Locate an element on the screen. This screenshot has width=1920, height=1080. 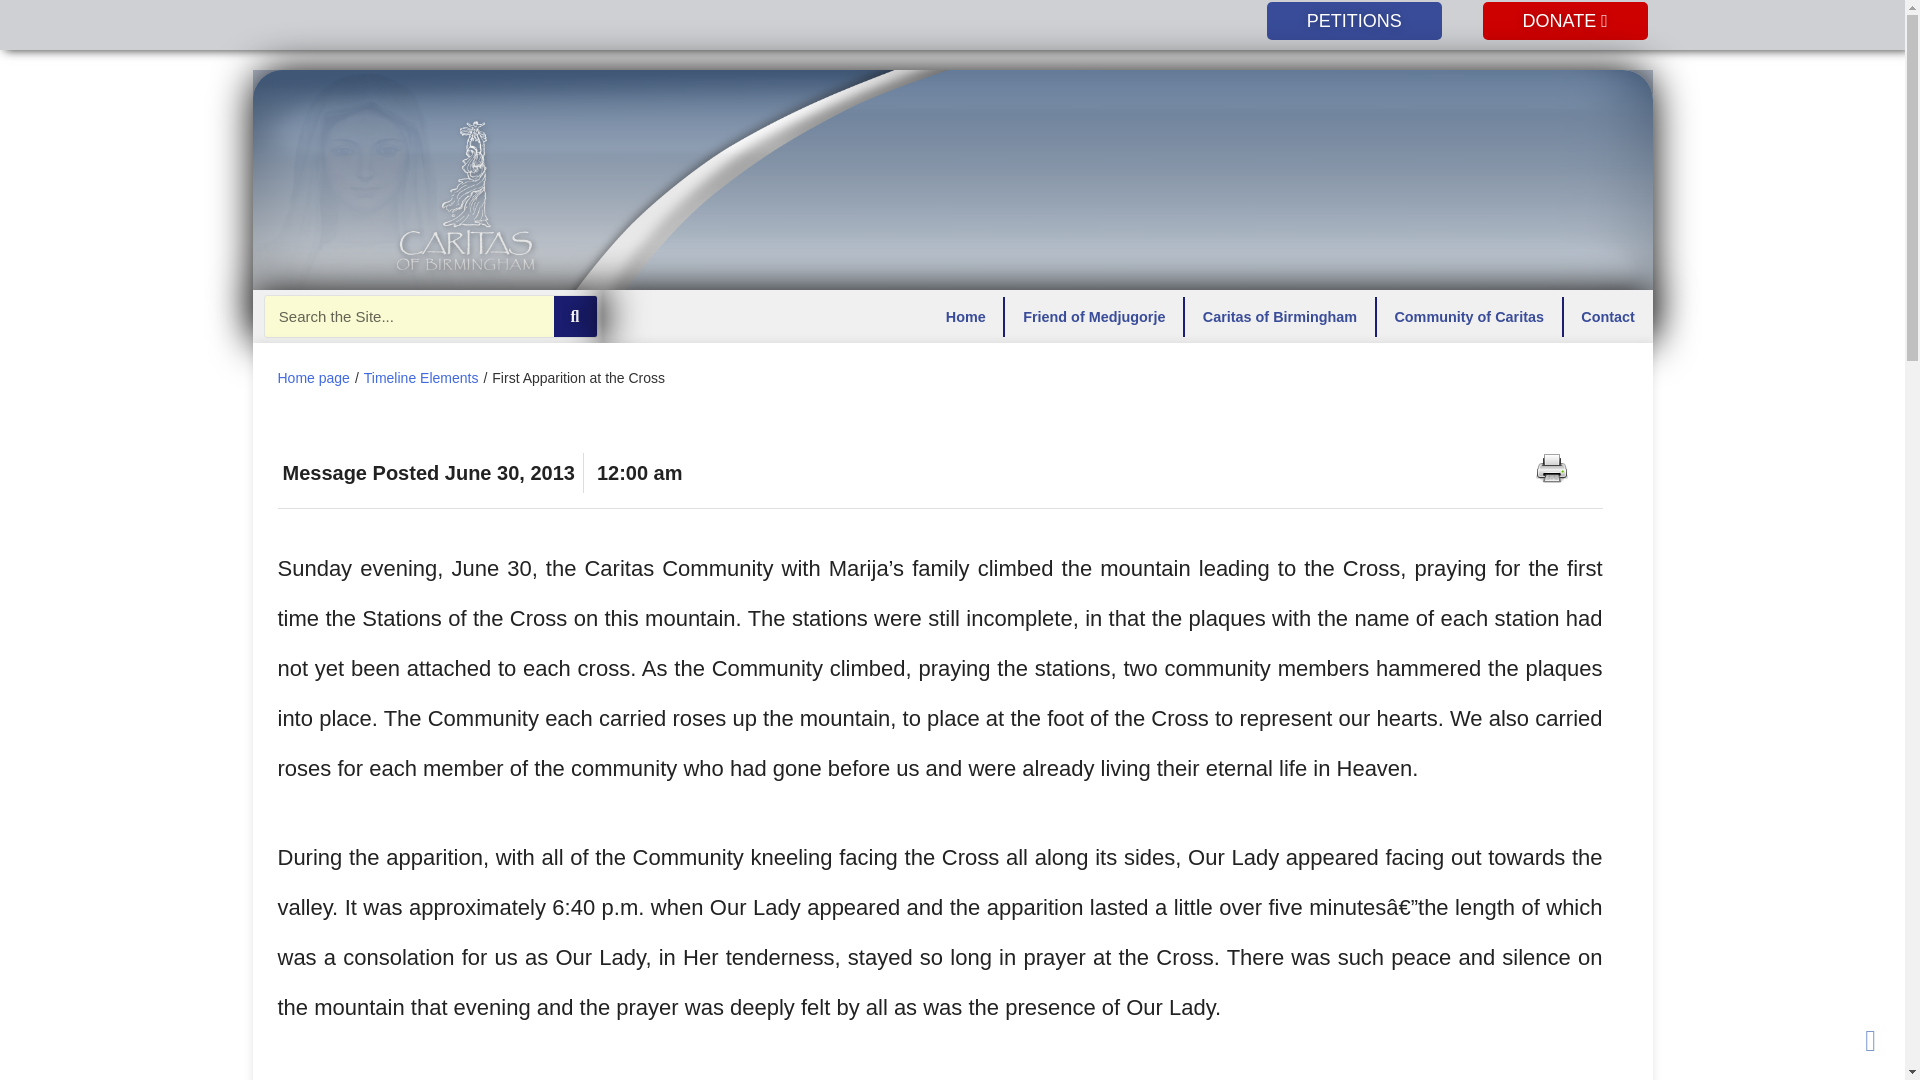
Home page is located at coordinates (314, 378).